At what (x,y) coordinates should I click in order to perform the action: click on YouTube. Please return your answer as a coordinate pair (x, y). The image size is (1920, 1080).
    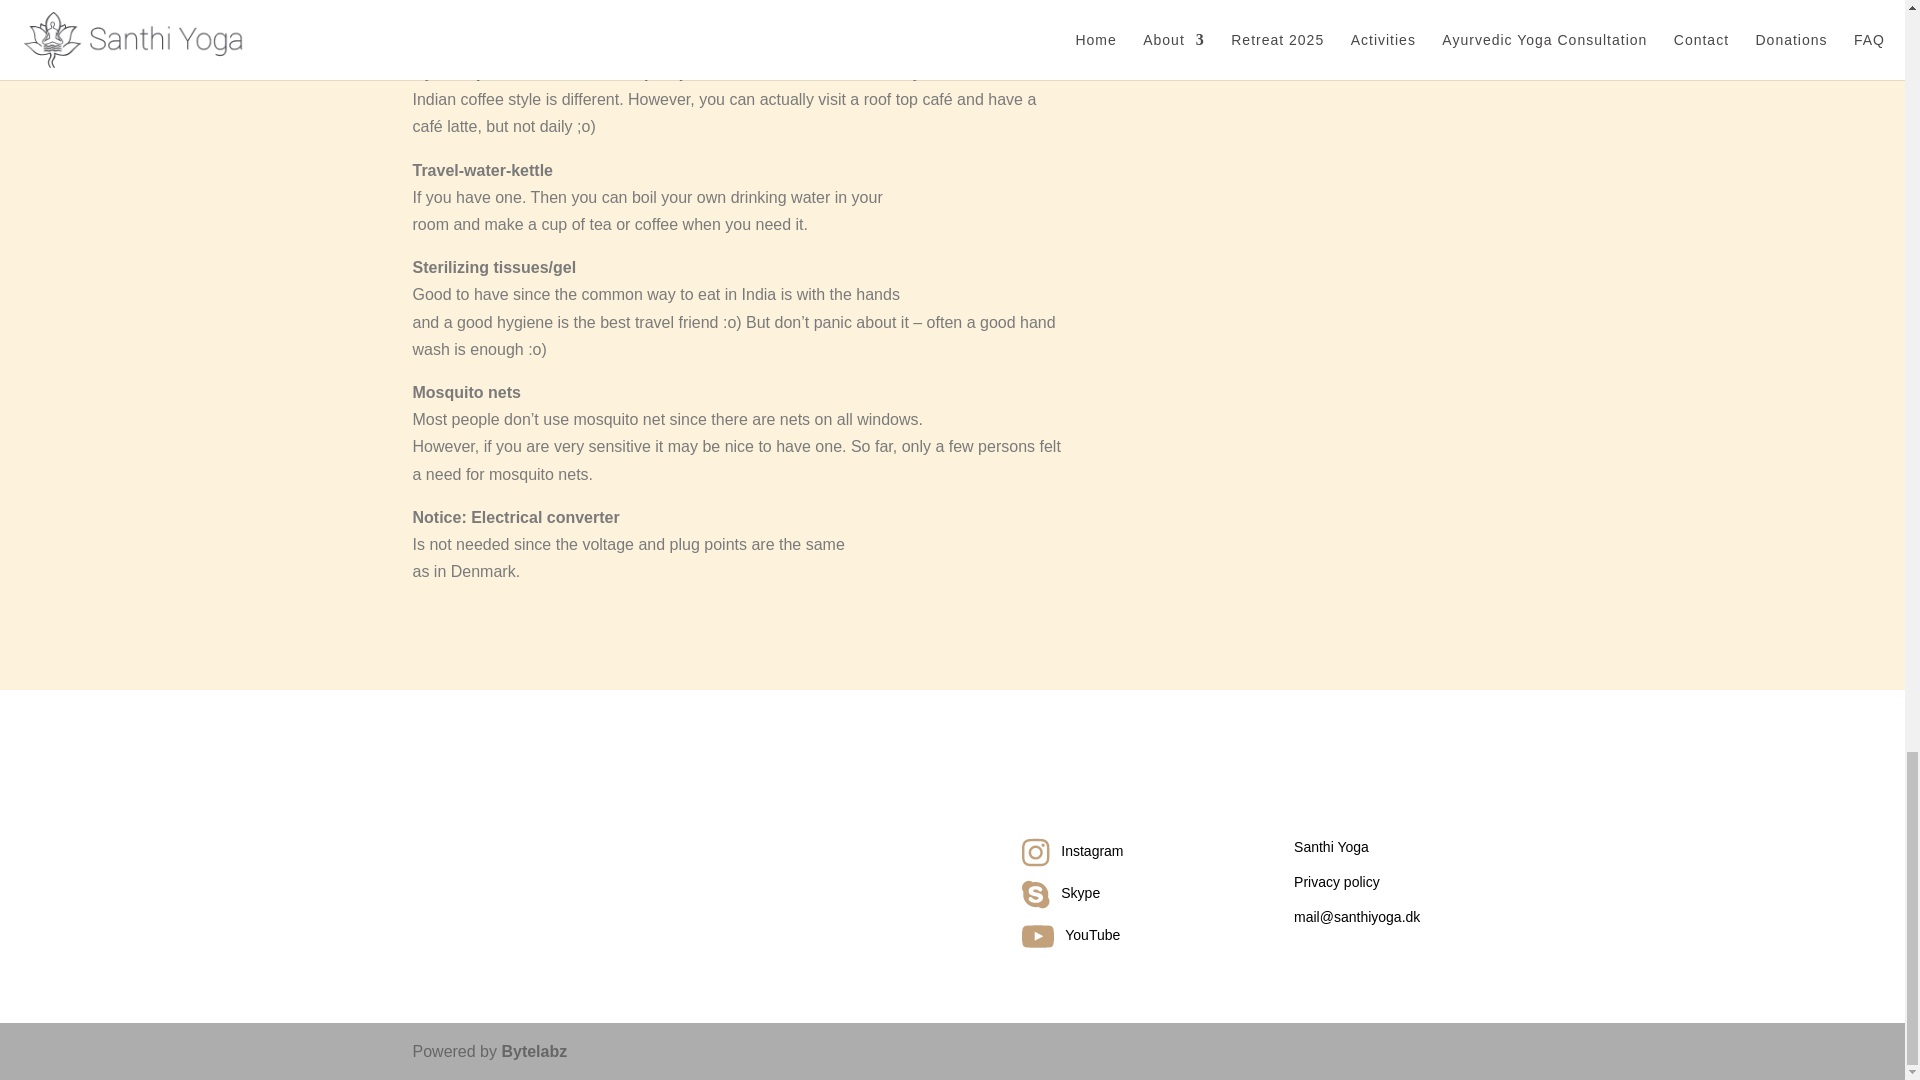
    Looking at the image, I should click on (1092, 934).